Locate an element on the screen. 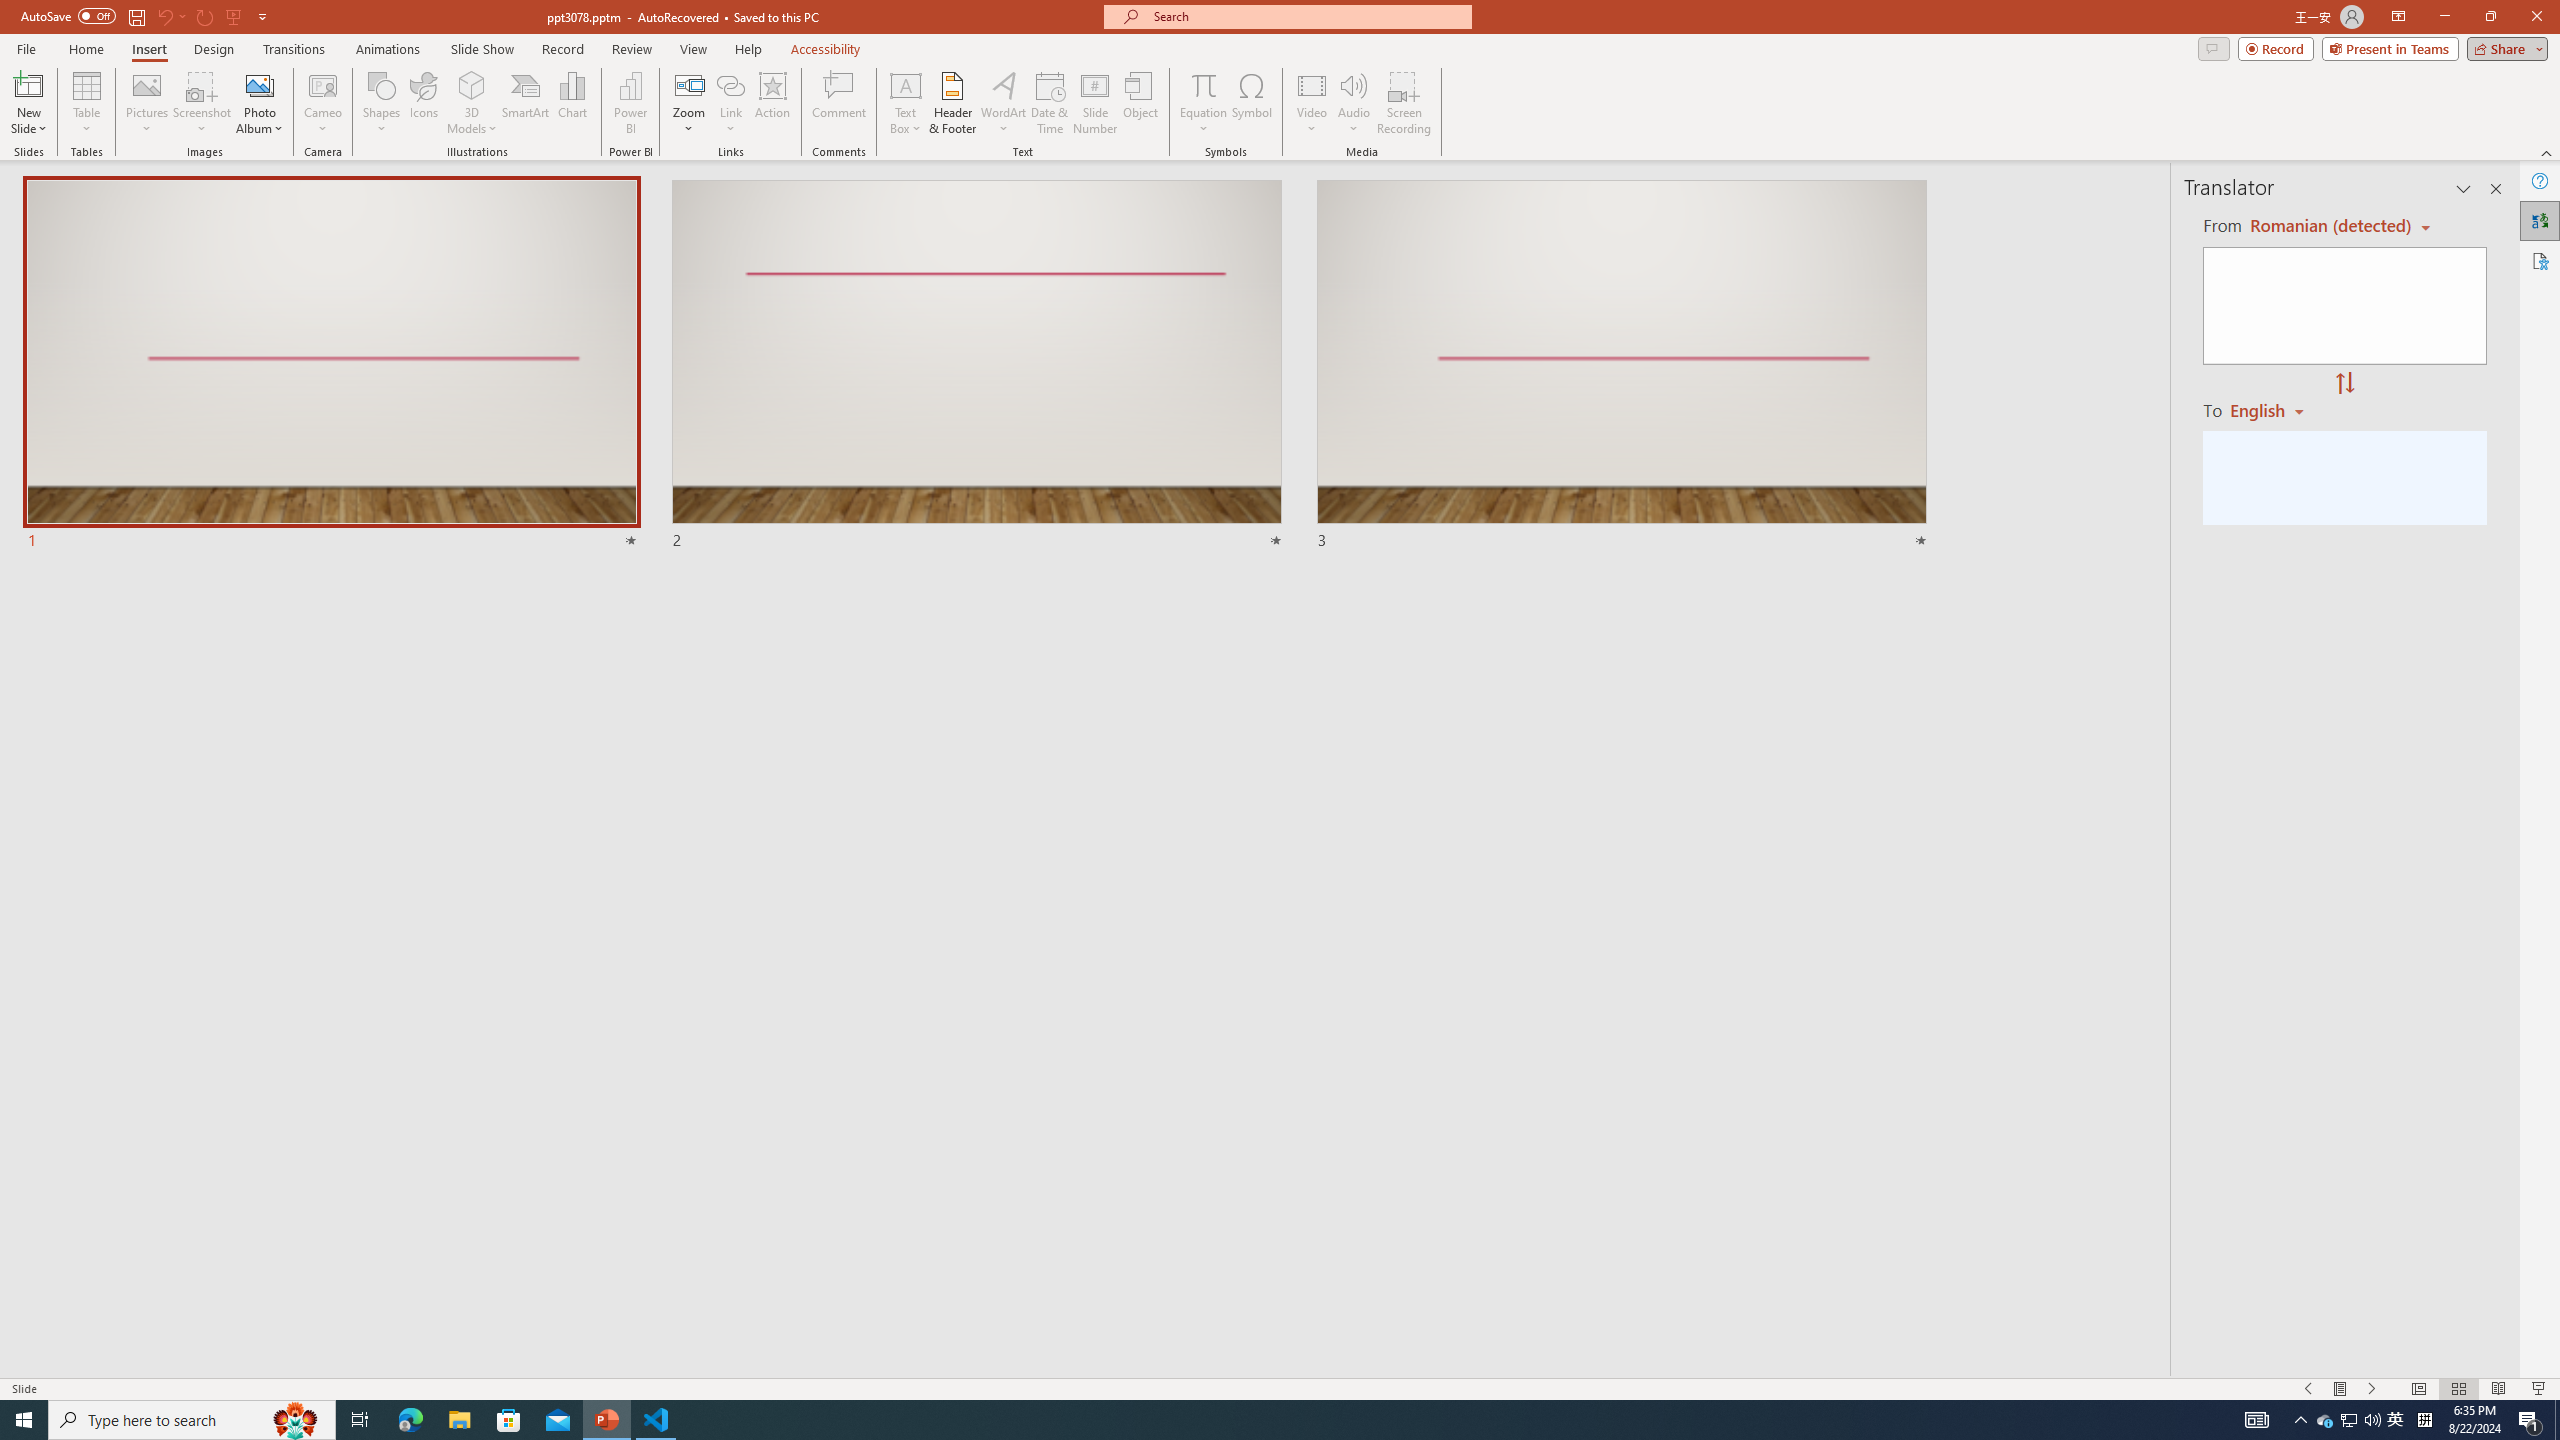 The width and height of the screenshot is (2560, 1440). Slide Number is located at coordinates (1096, 103).